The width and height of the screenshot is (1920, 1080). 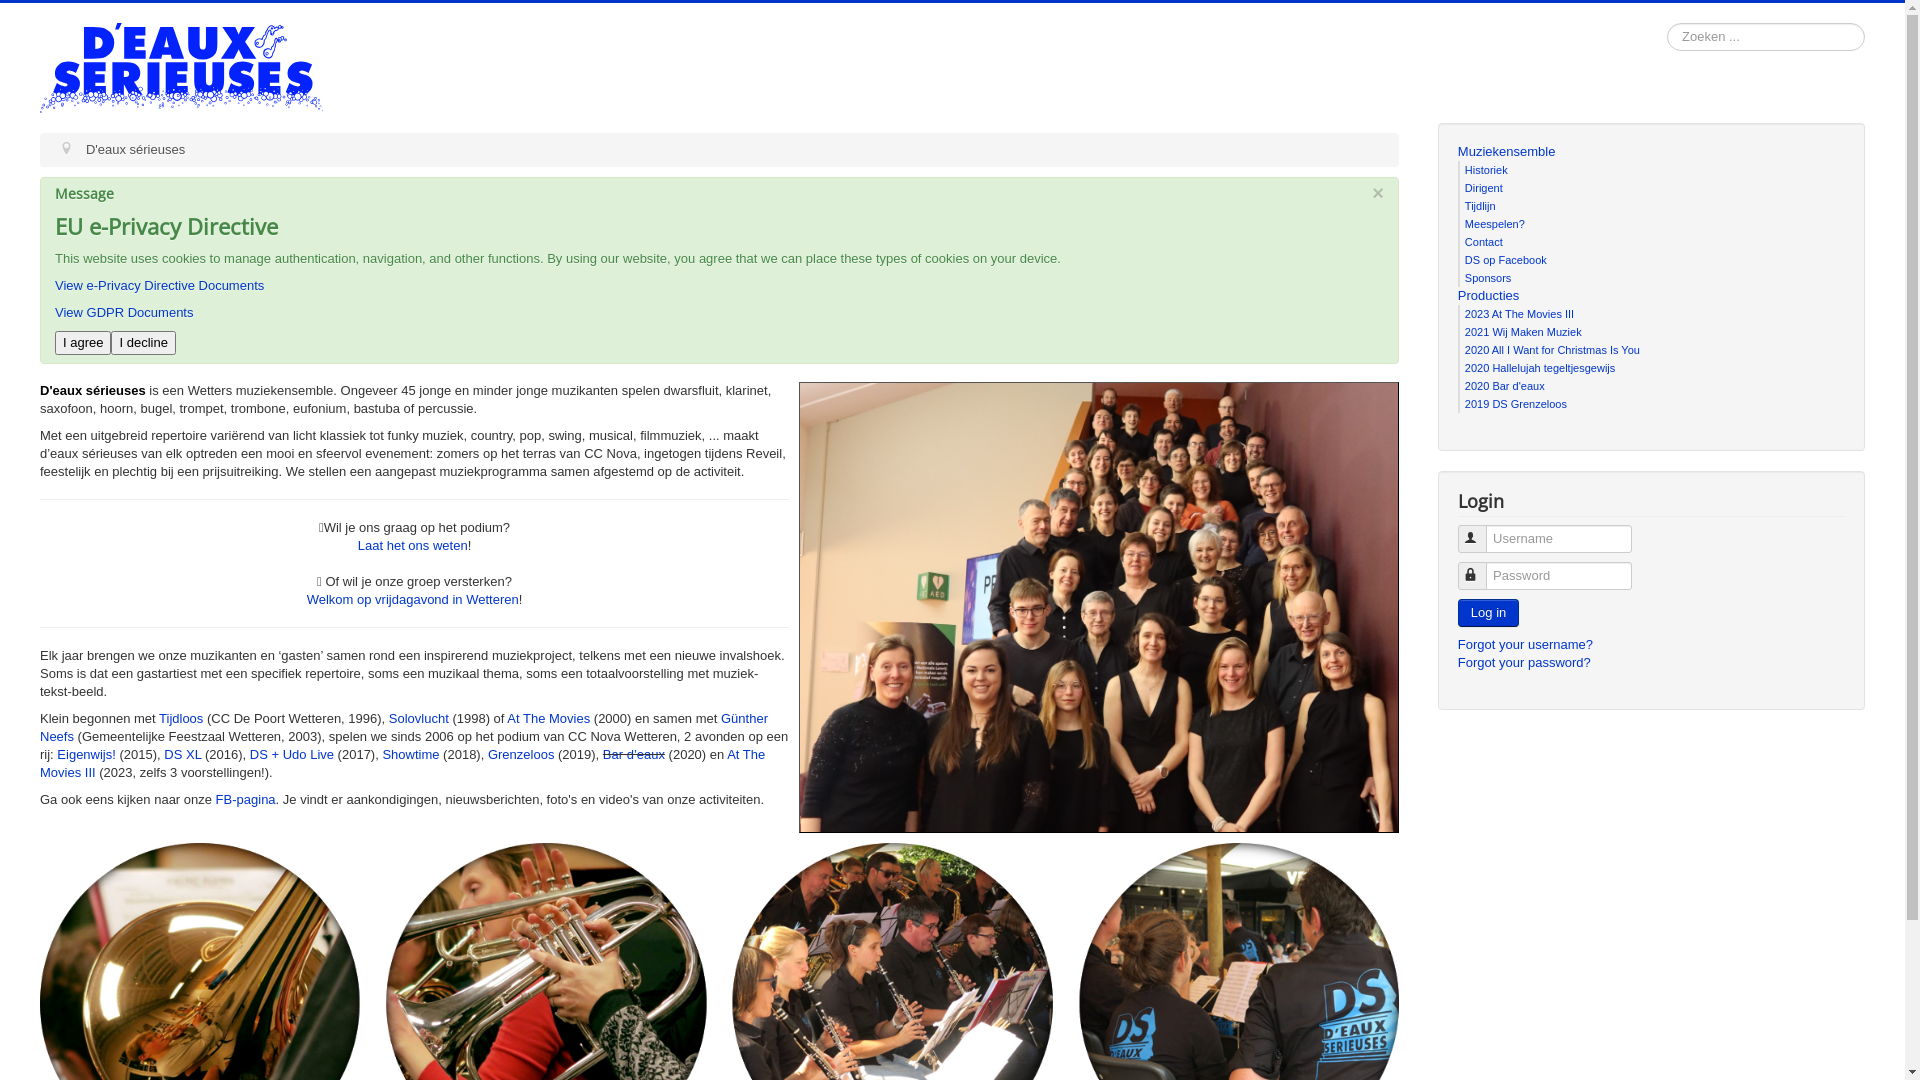 What do you see at coordinates (182, 754) in the screenshot?
I see `DS XL` at bounding box center [182, 754].